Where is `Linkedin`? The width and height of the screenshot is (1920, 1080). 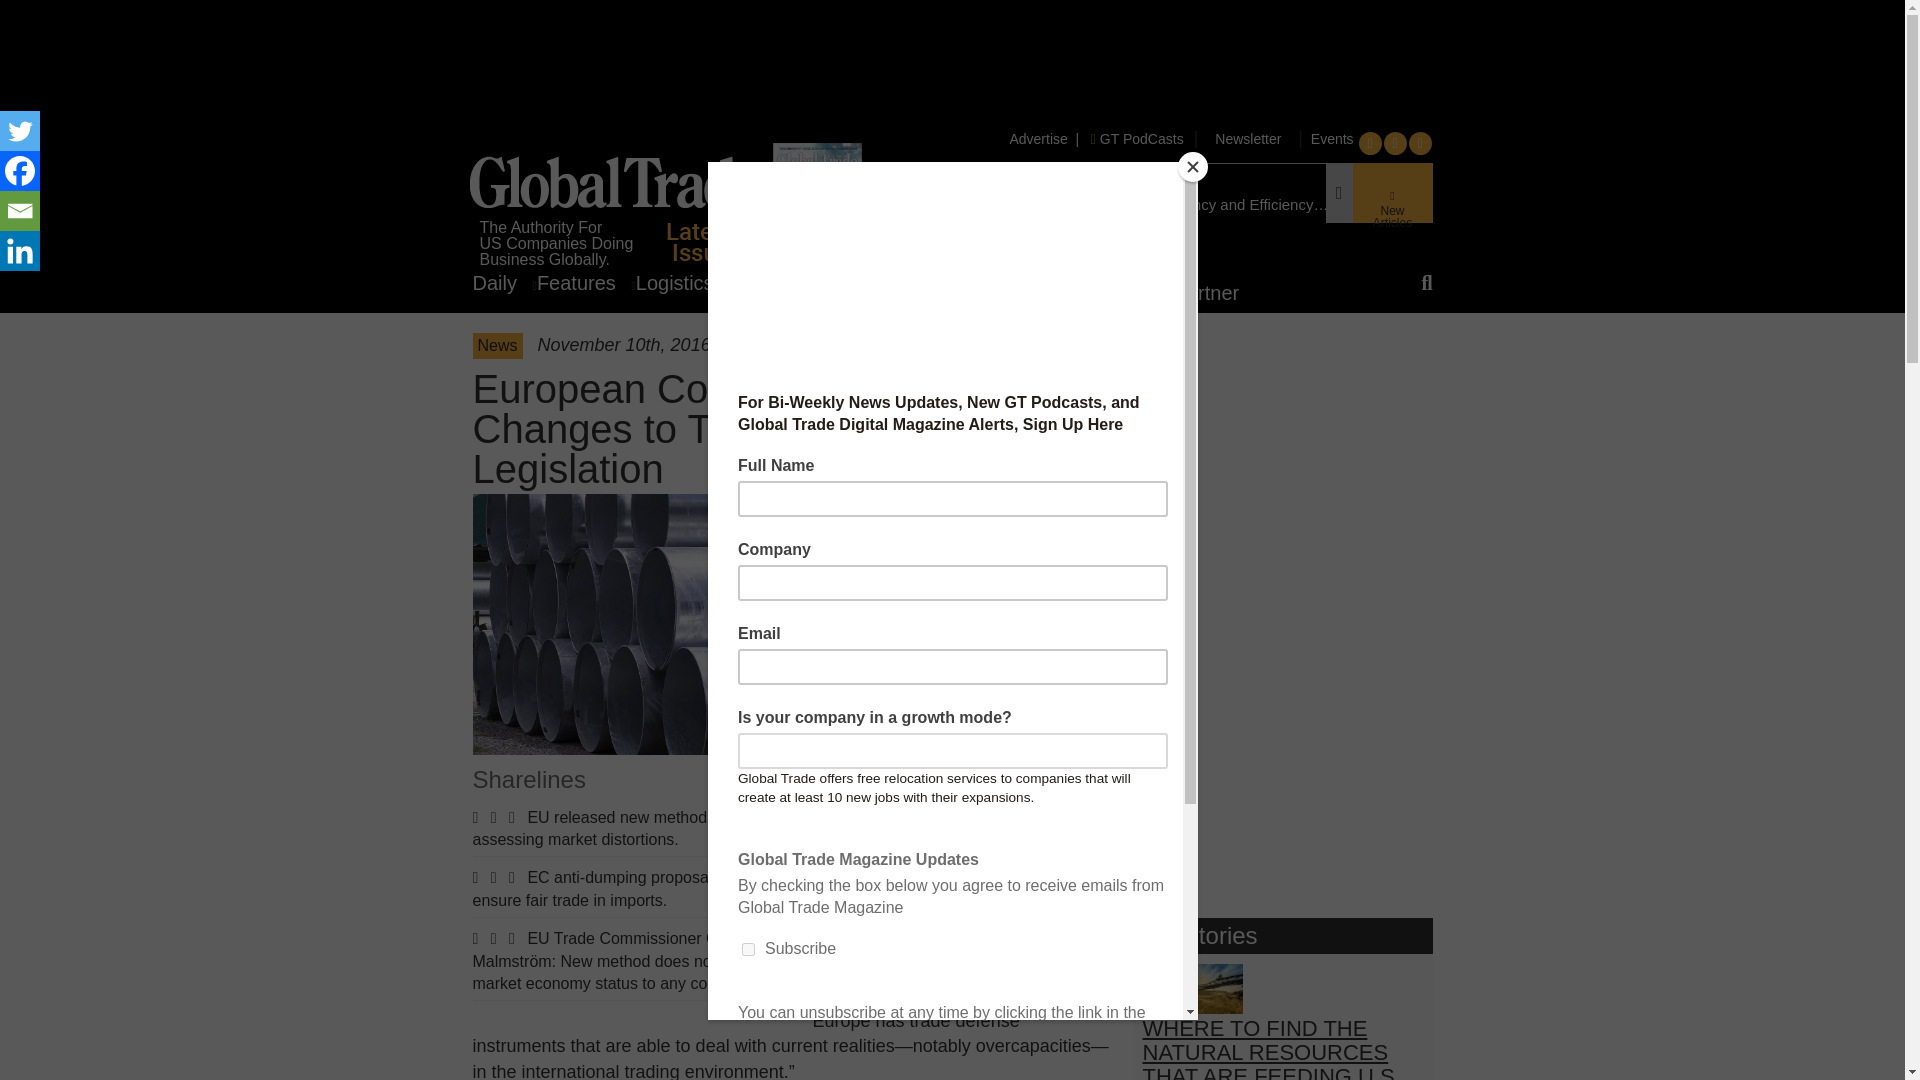
Linkedin is located at coordinates (20, 251).